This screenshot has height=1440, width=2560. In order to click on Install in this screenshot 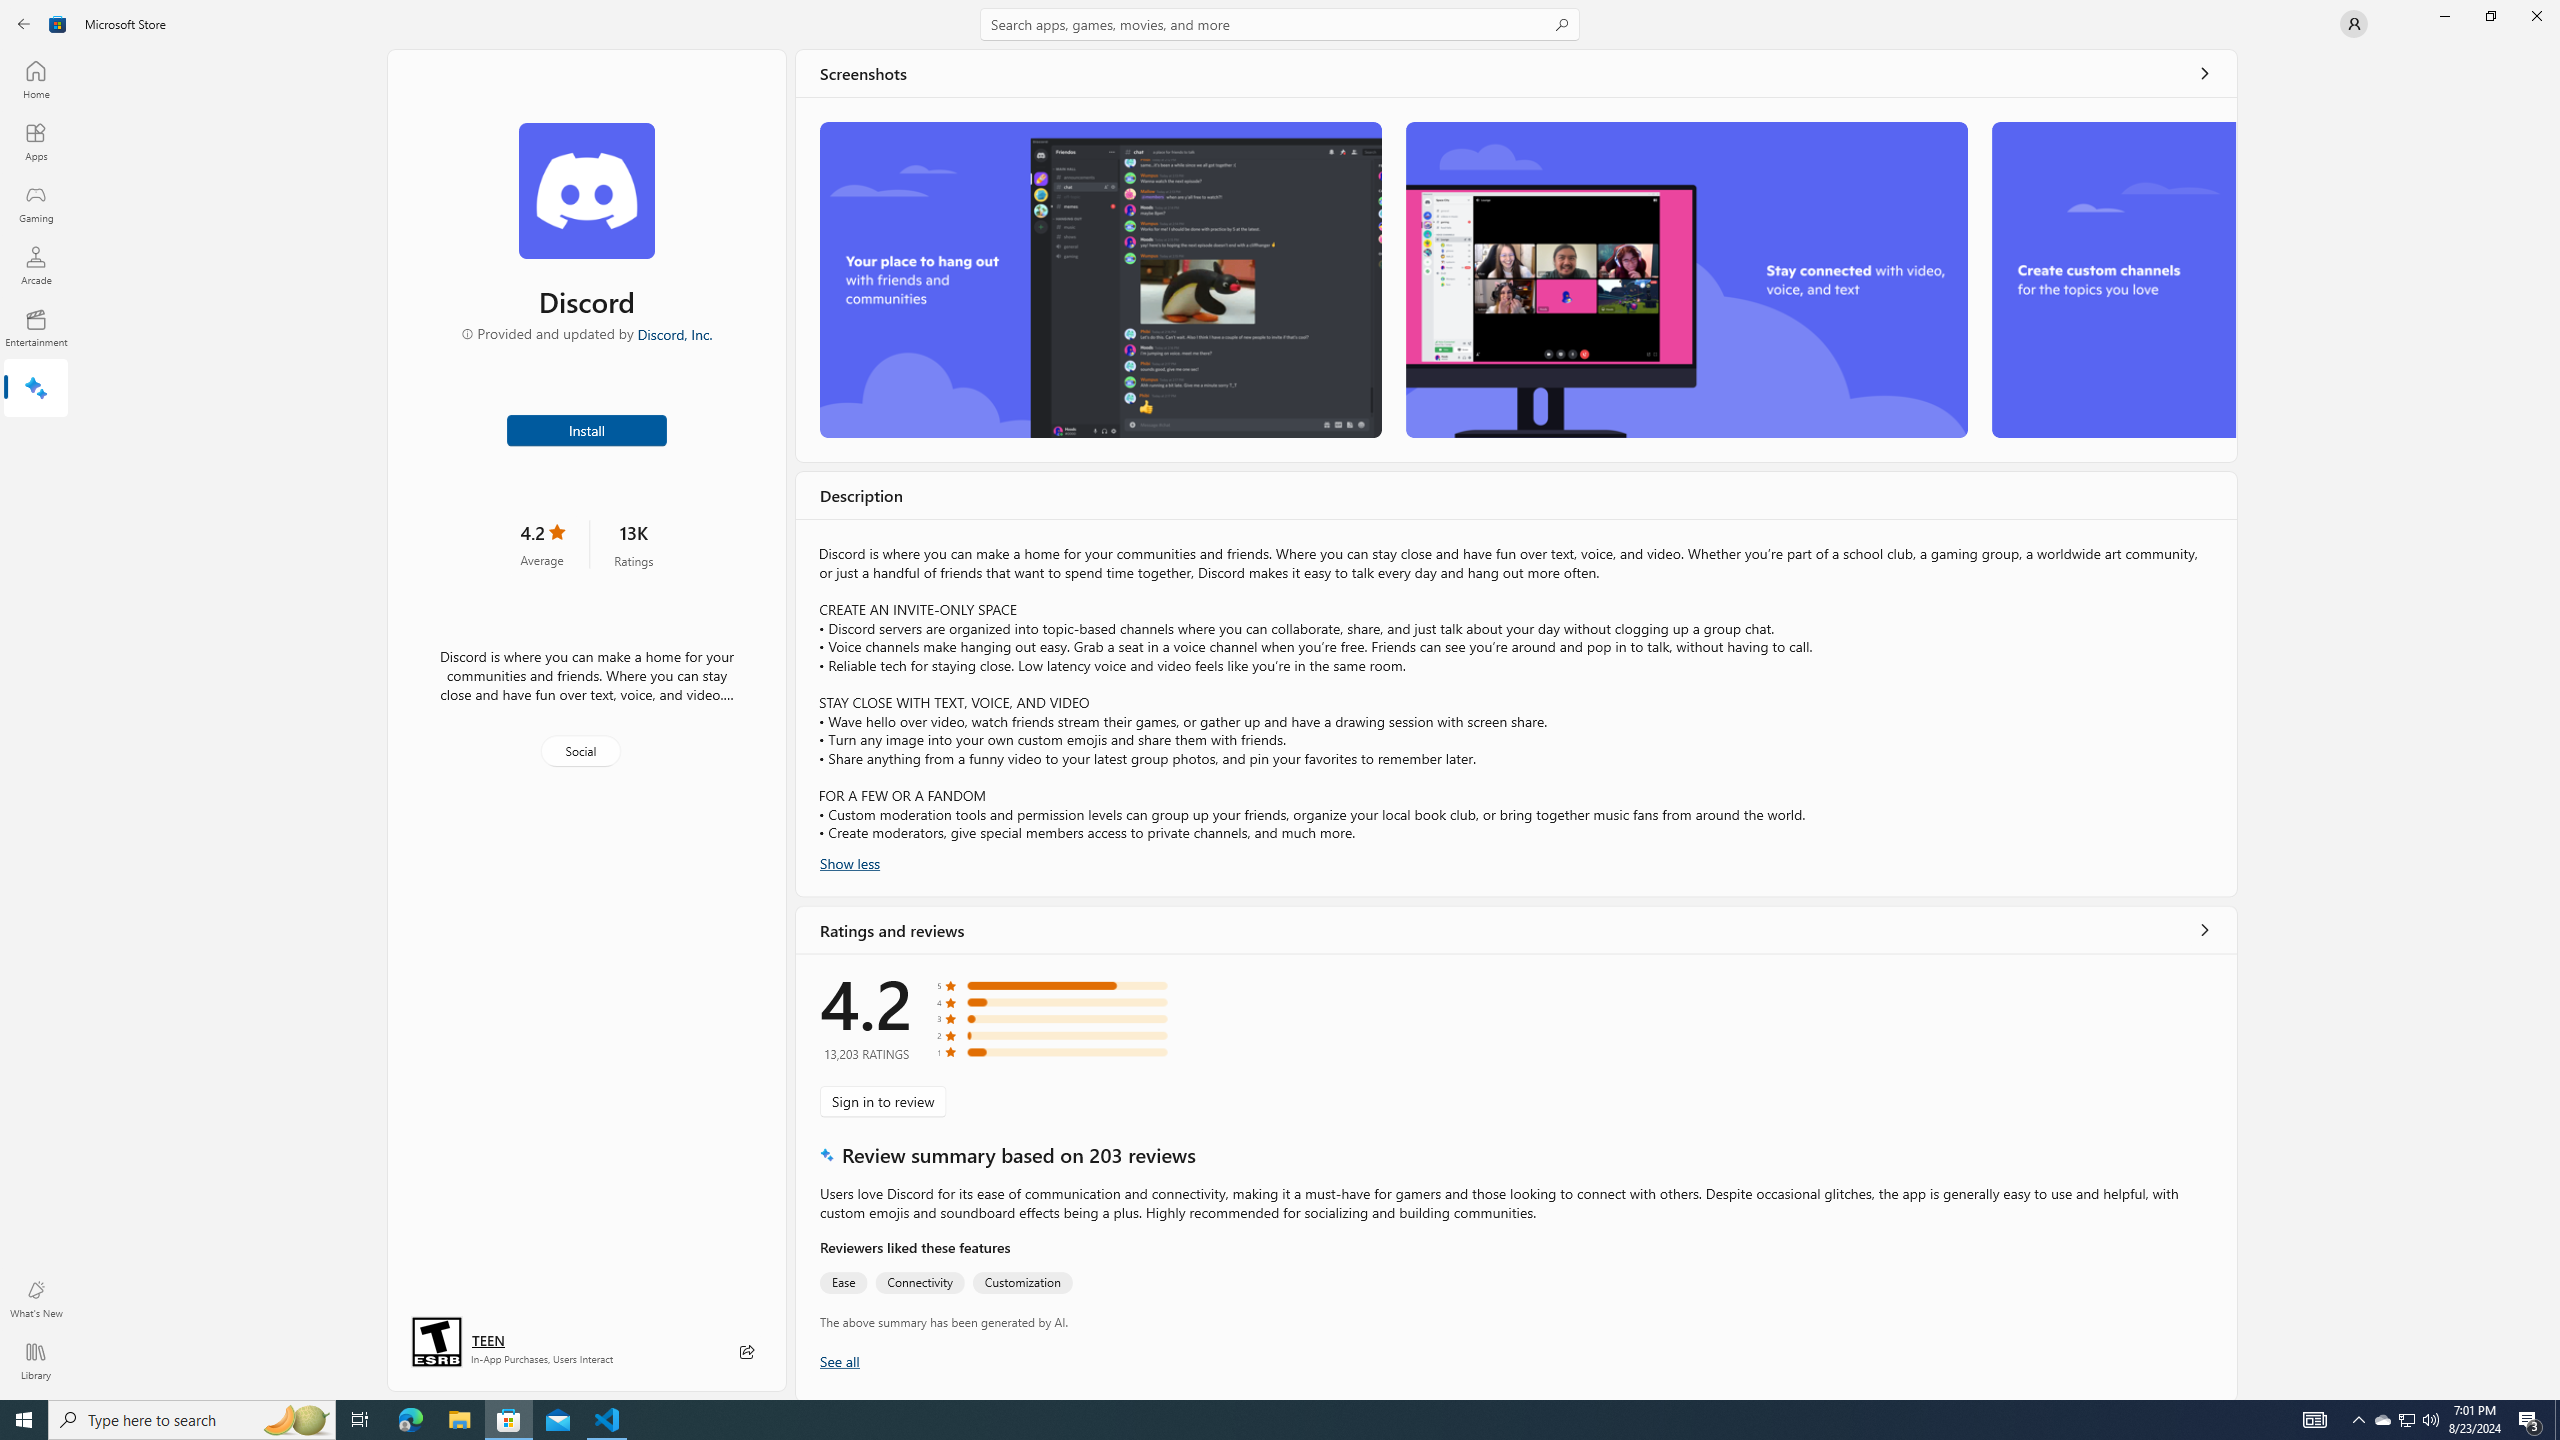, I will do `click(587, 429)`.